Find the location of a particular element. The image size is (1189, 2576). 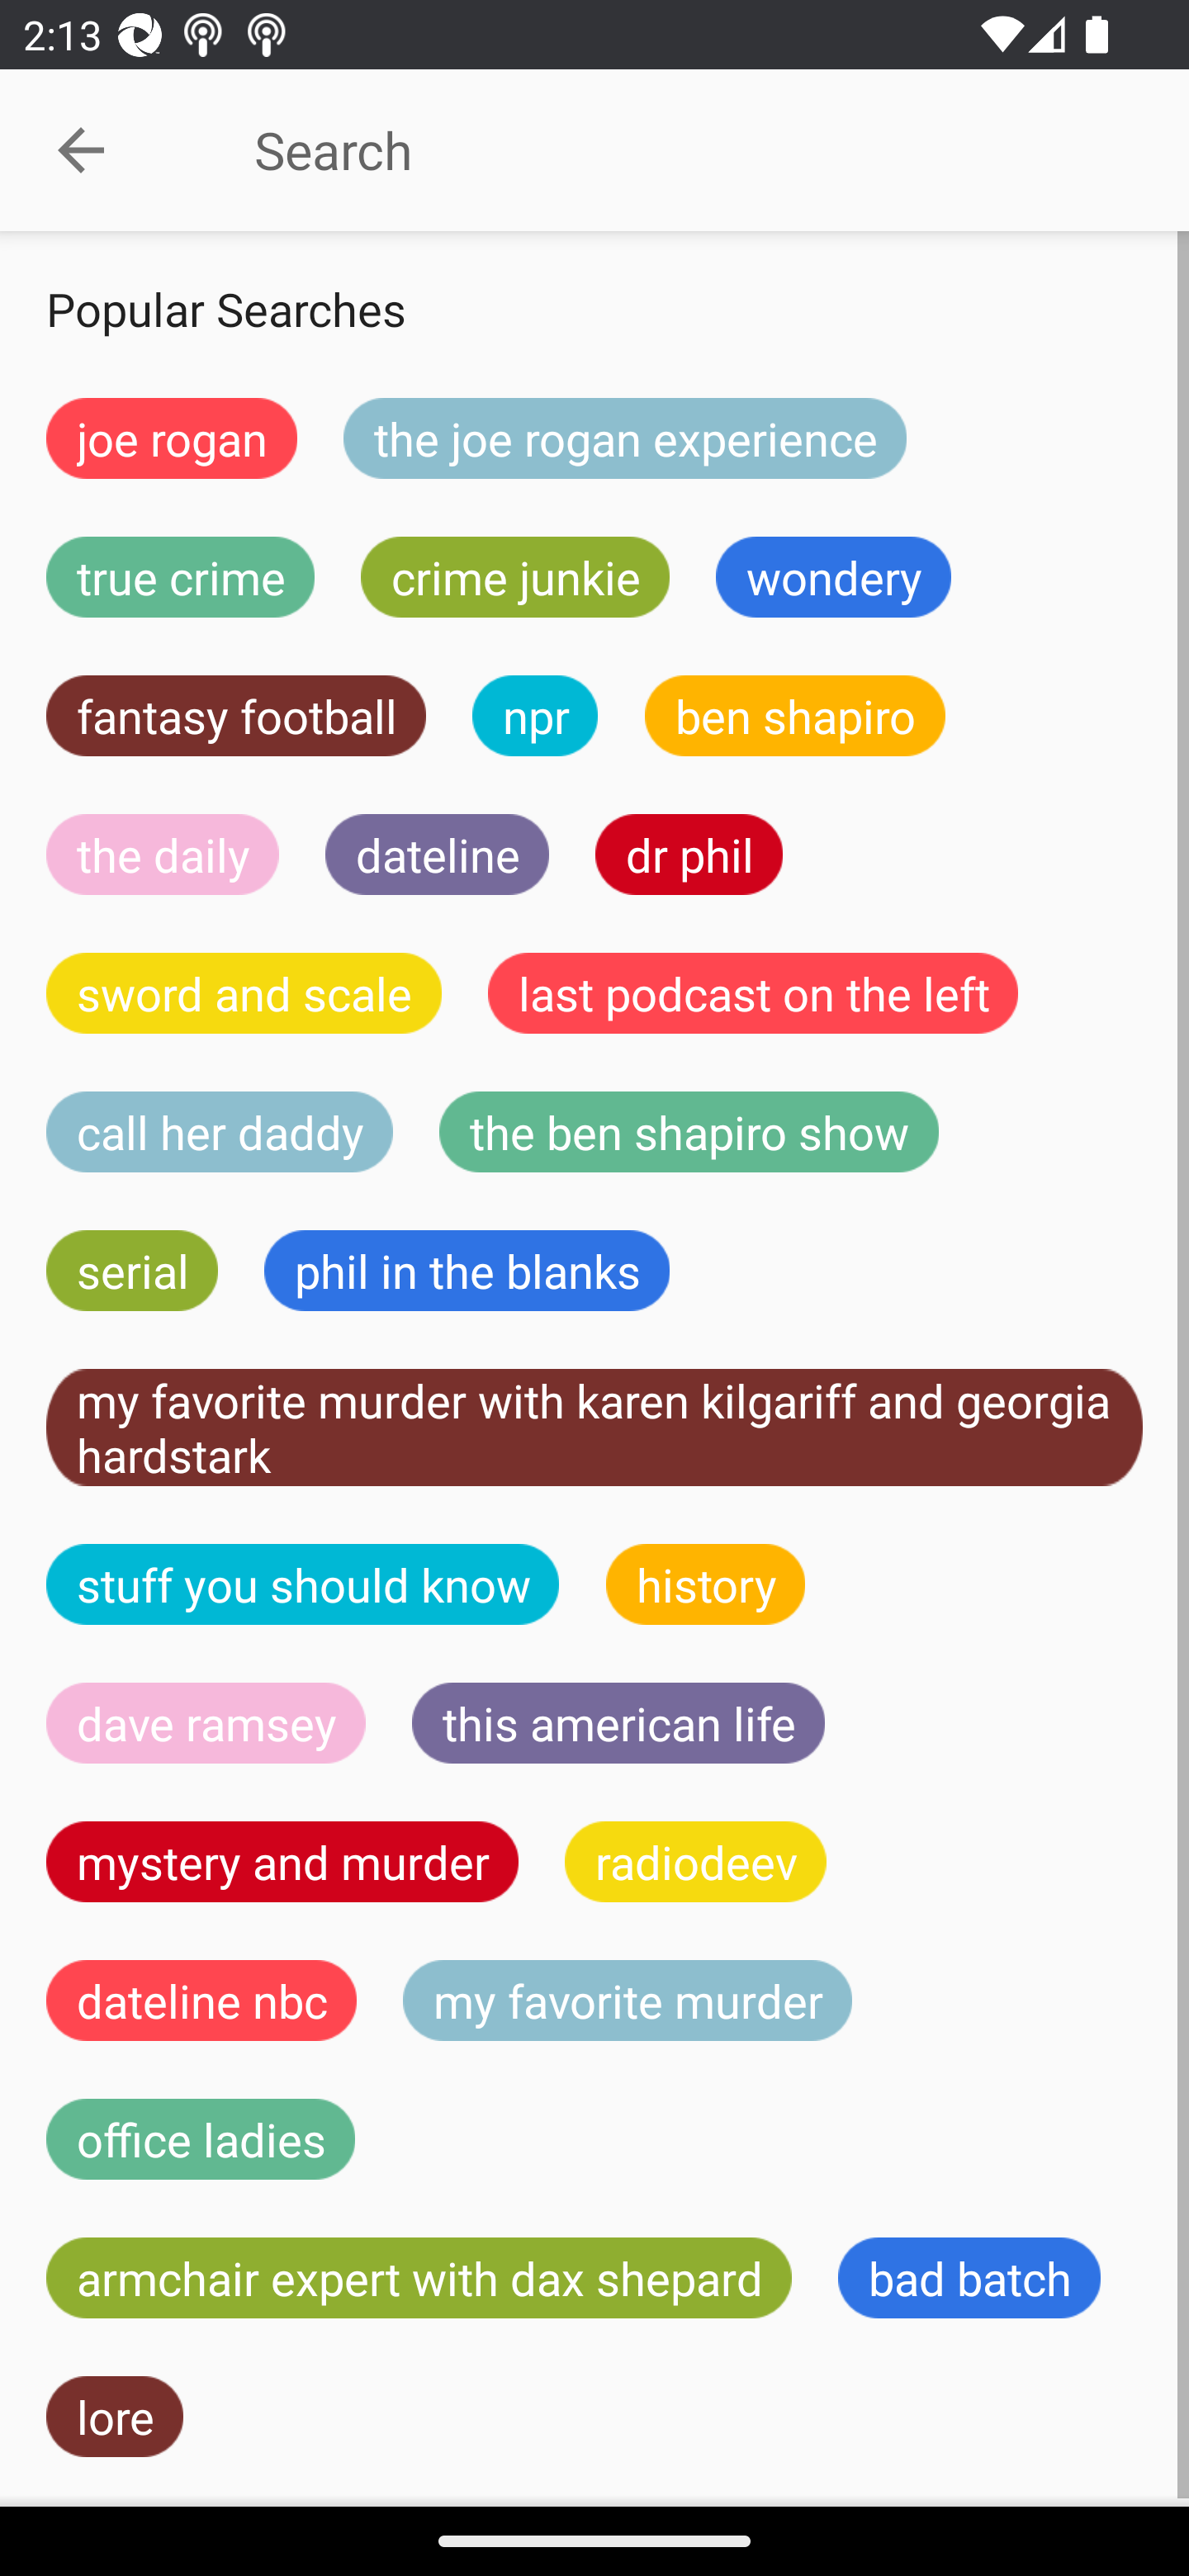

office ladies is located at coordinates (201, 2138).